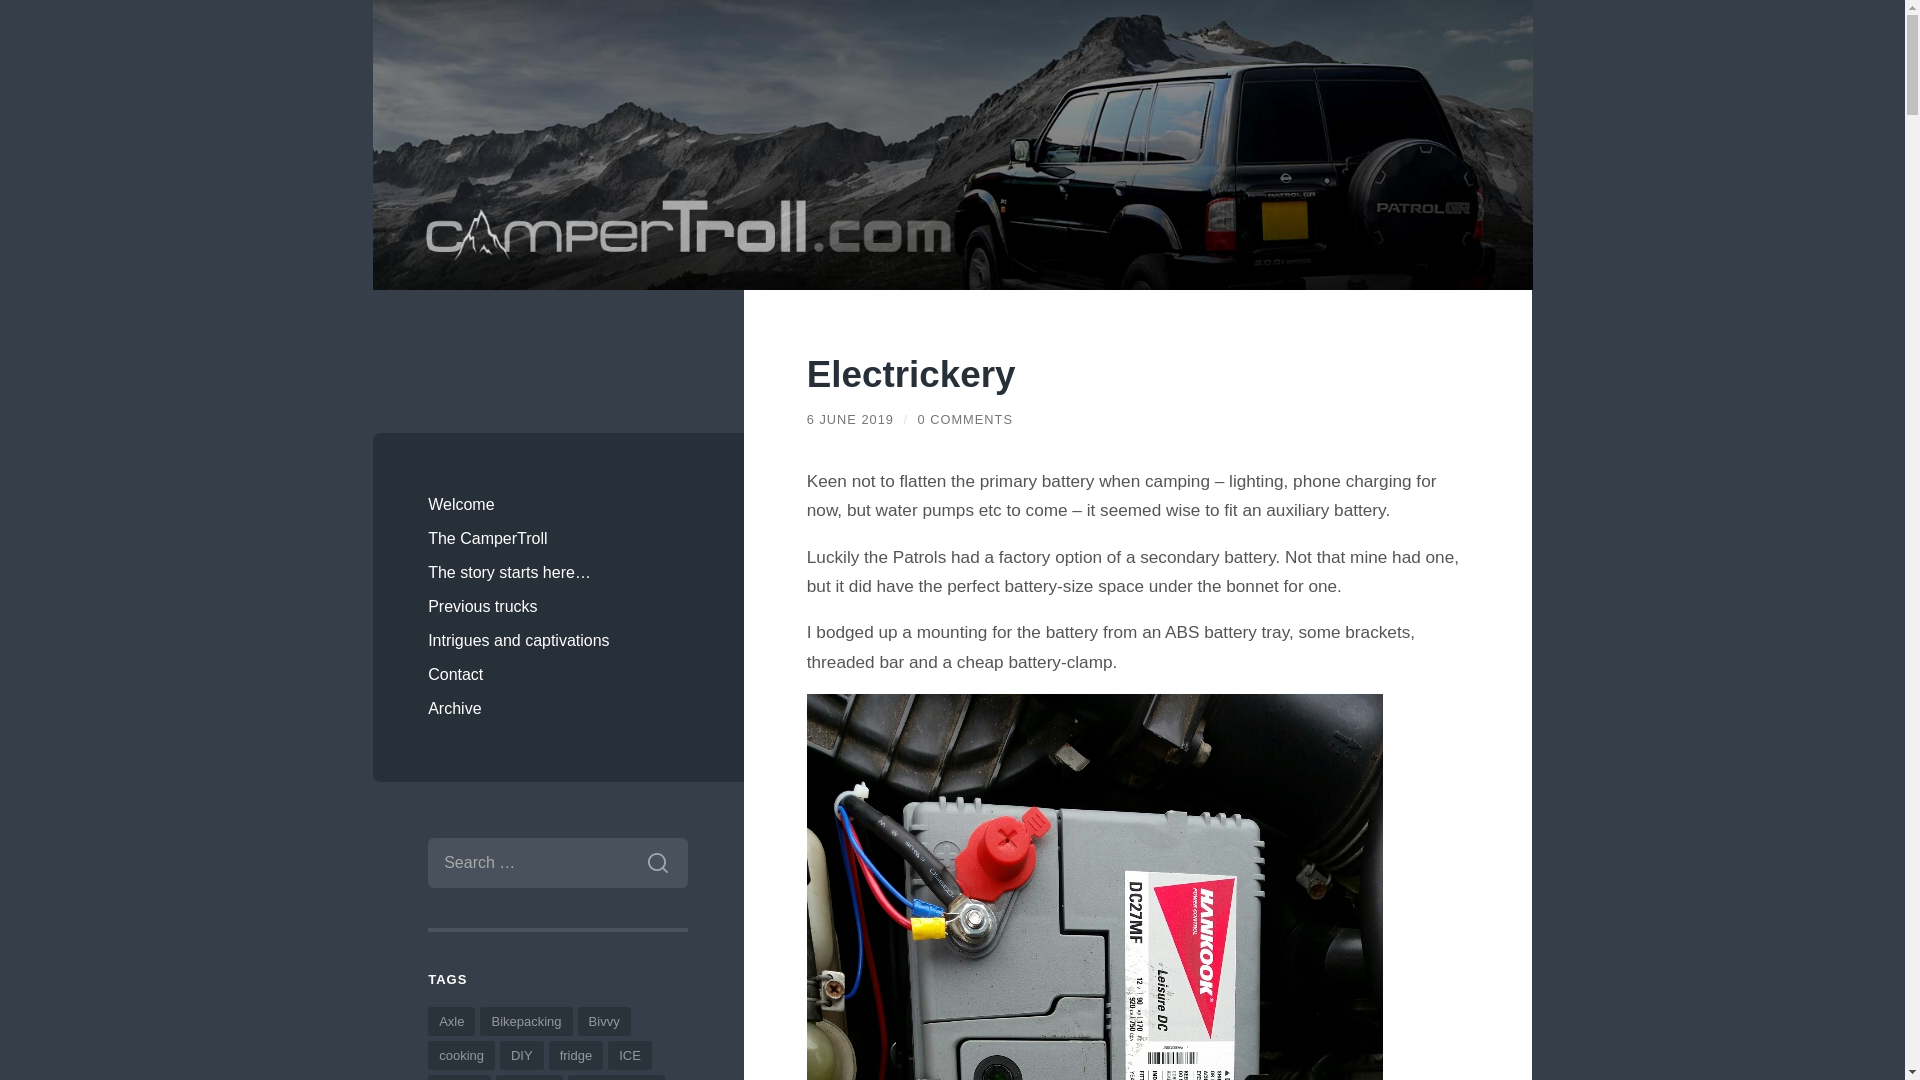 This screenshot has height=1080, width=1920. What do you see at coordinates (616, 1077) in the screenshot?
I see `Maintenance` at bounding box center [616, 1077].